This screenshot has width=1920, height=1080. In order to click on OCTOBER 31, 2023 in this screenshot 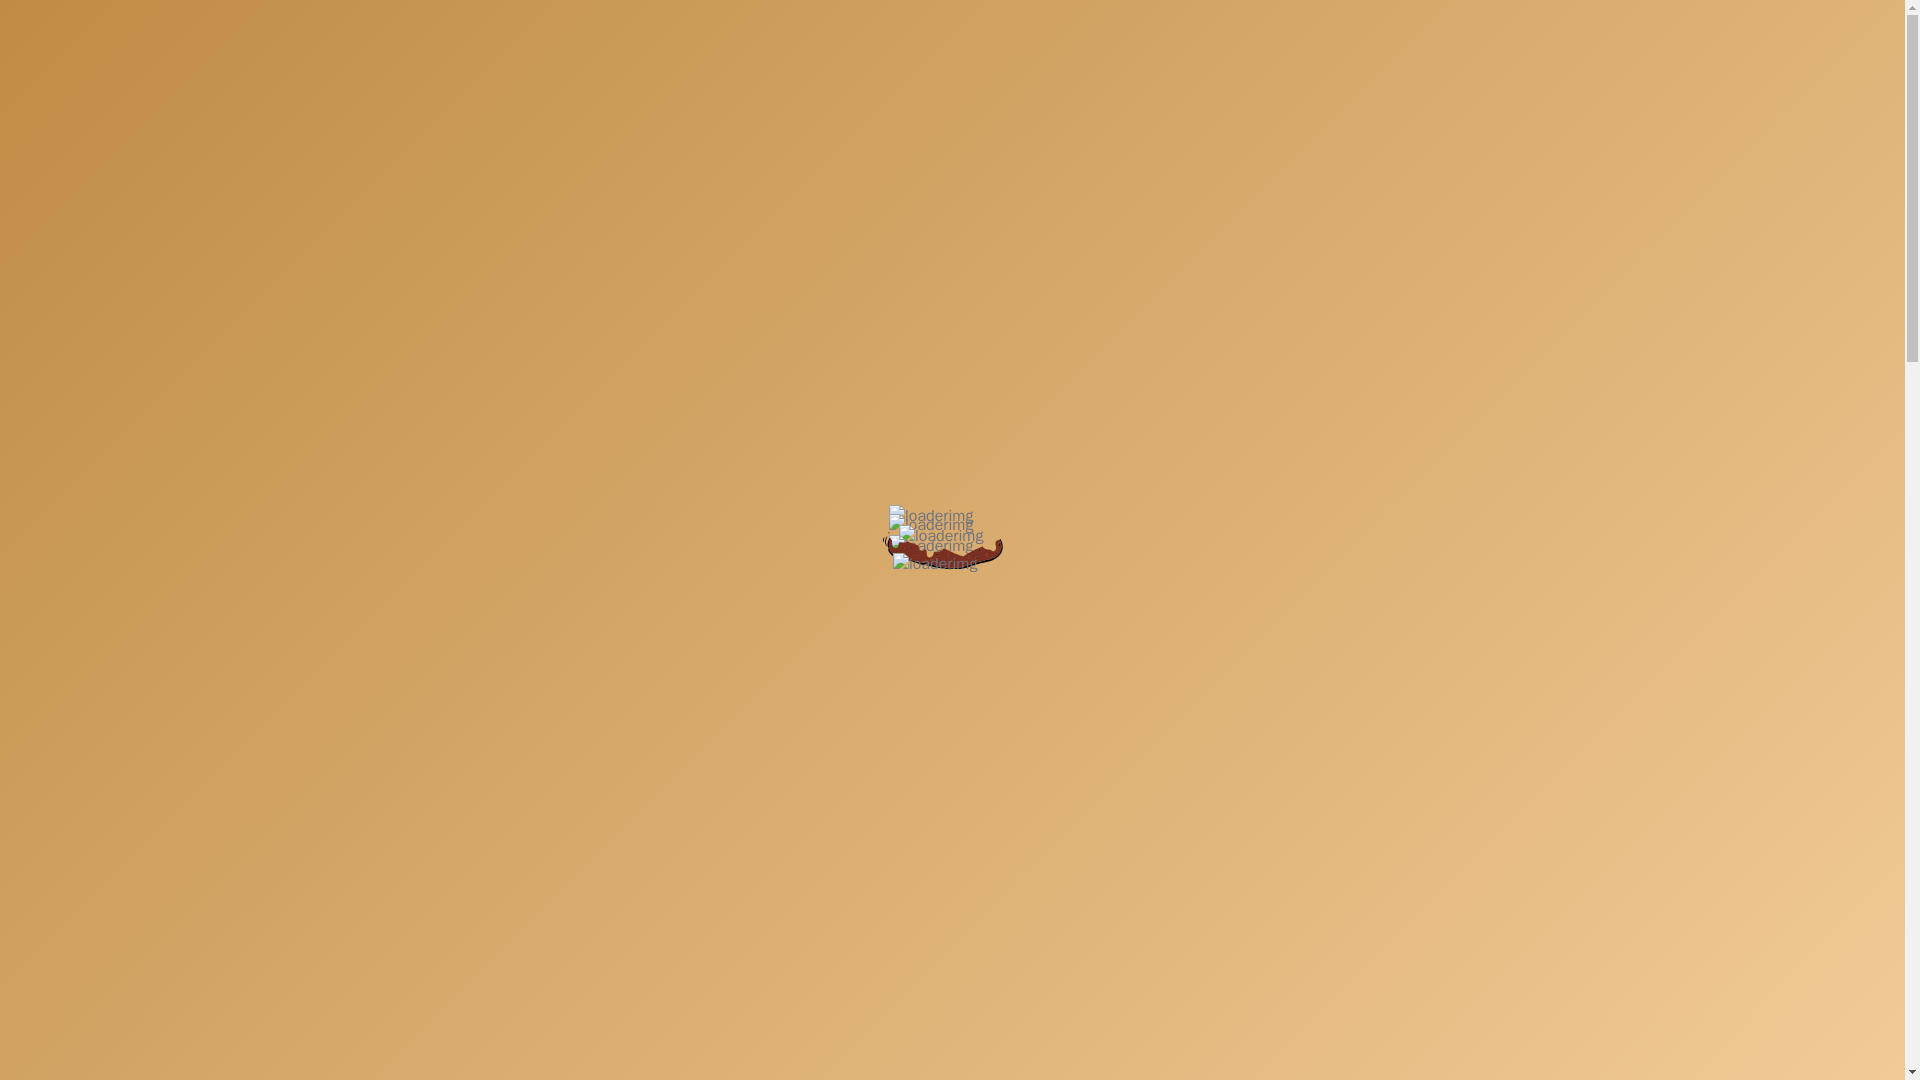, I will do `click(910, 258)`.